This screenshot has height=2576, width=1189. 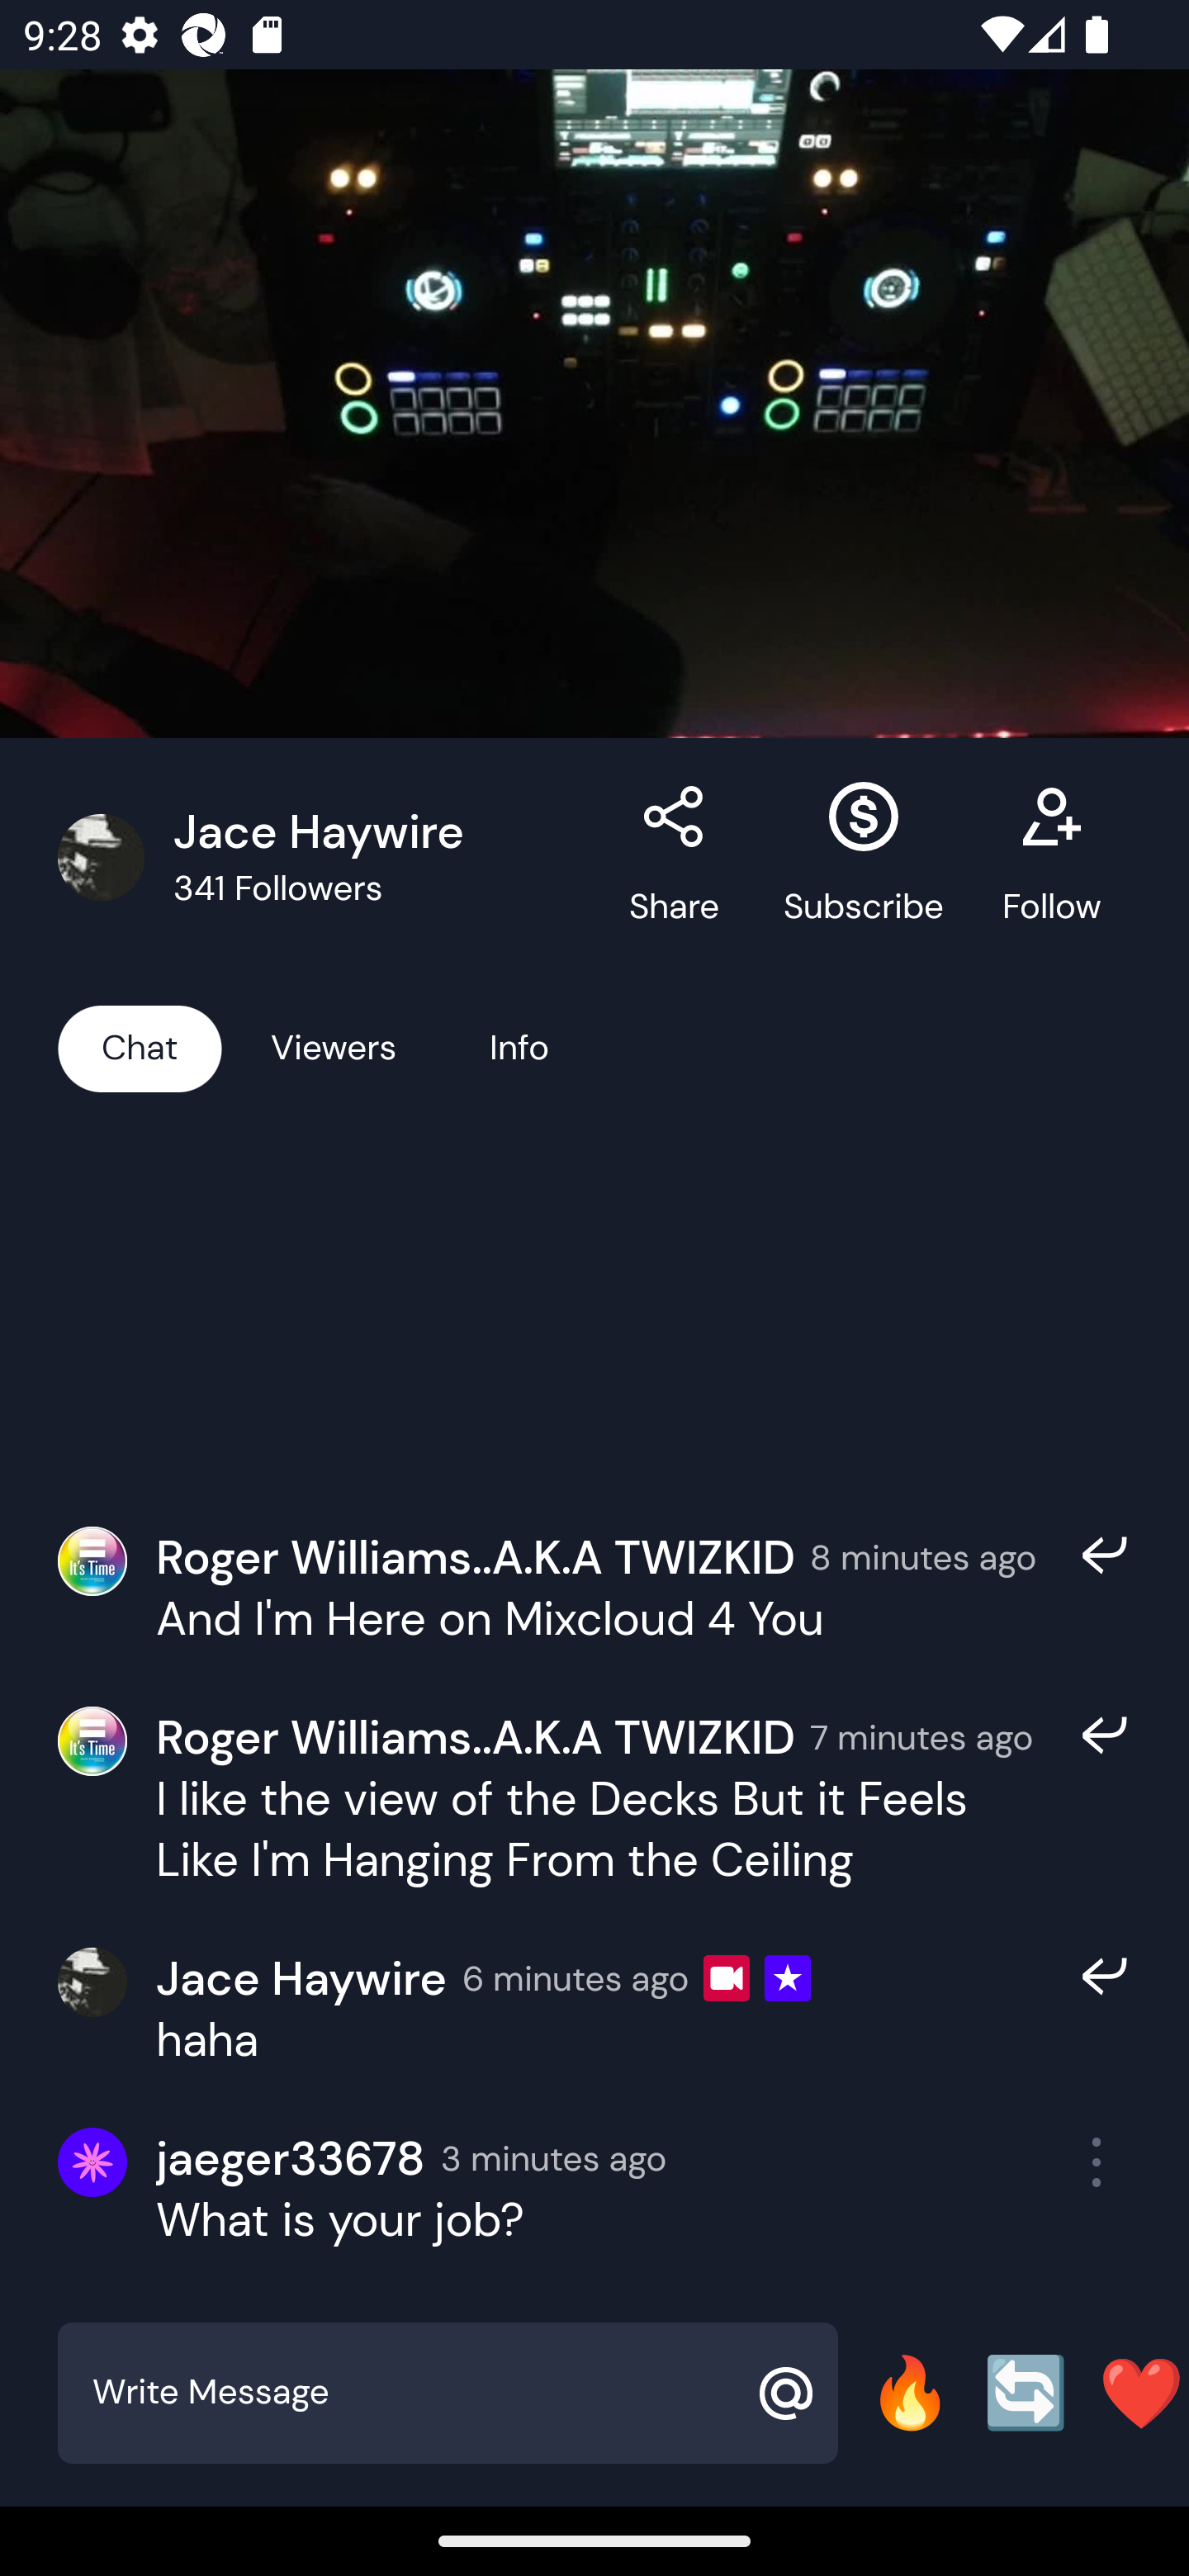 What do you see at coordinates (476, 1735) in the screenshot?
I see `Roger Williams..A.K.A TWIZKID` at bounding box center [476, 1735].